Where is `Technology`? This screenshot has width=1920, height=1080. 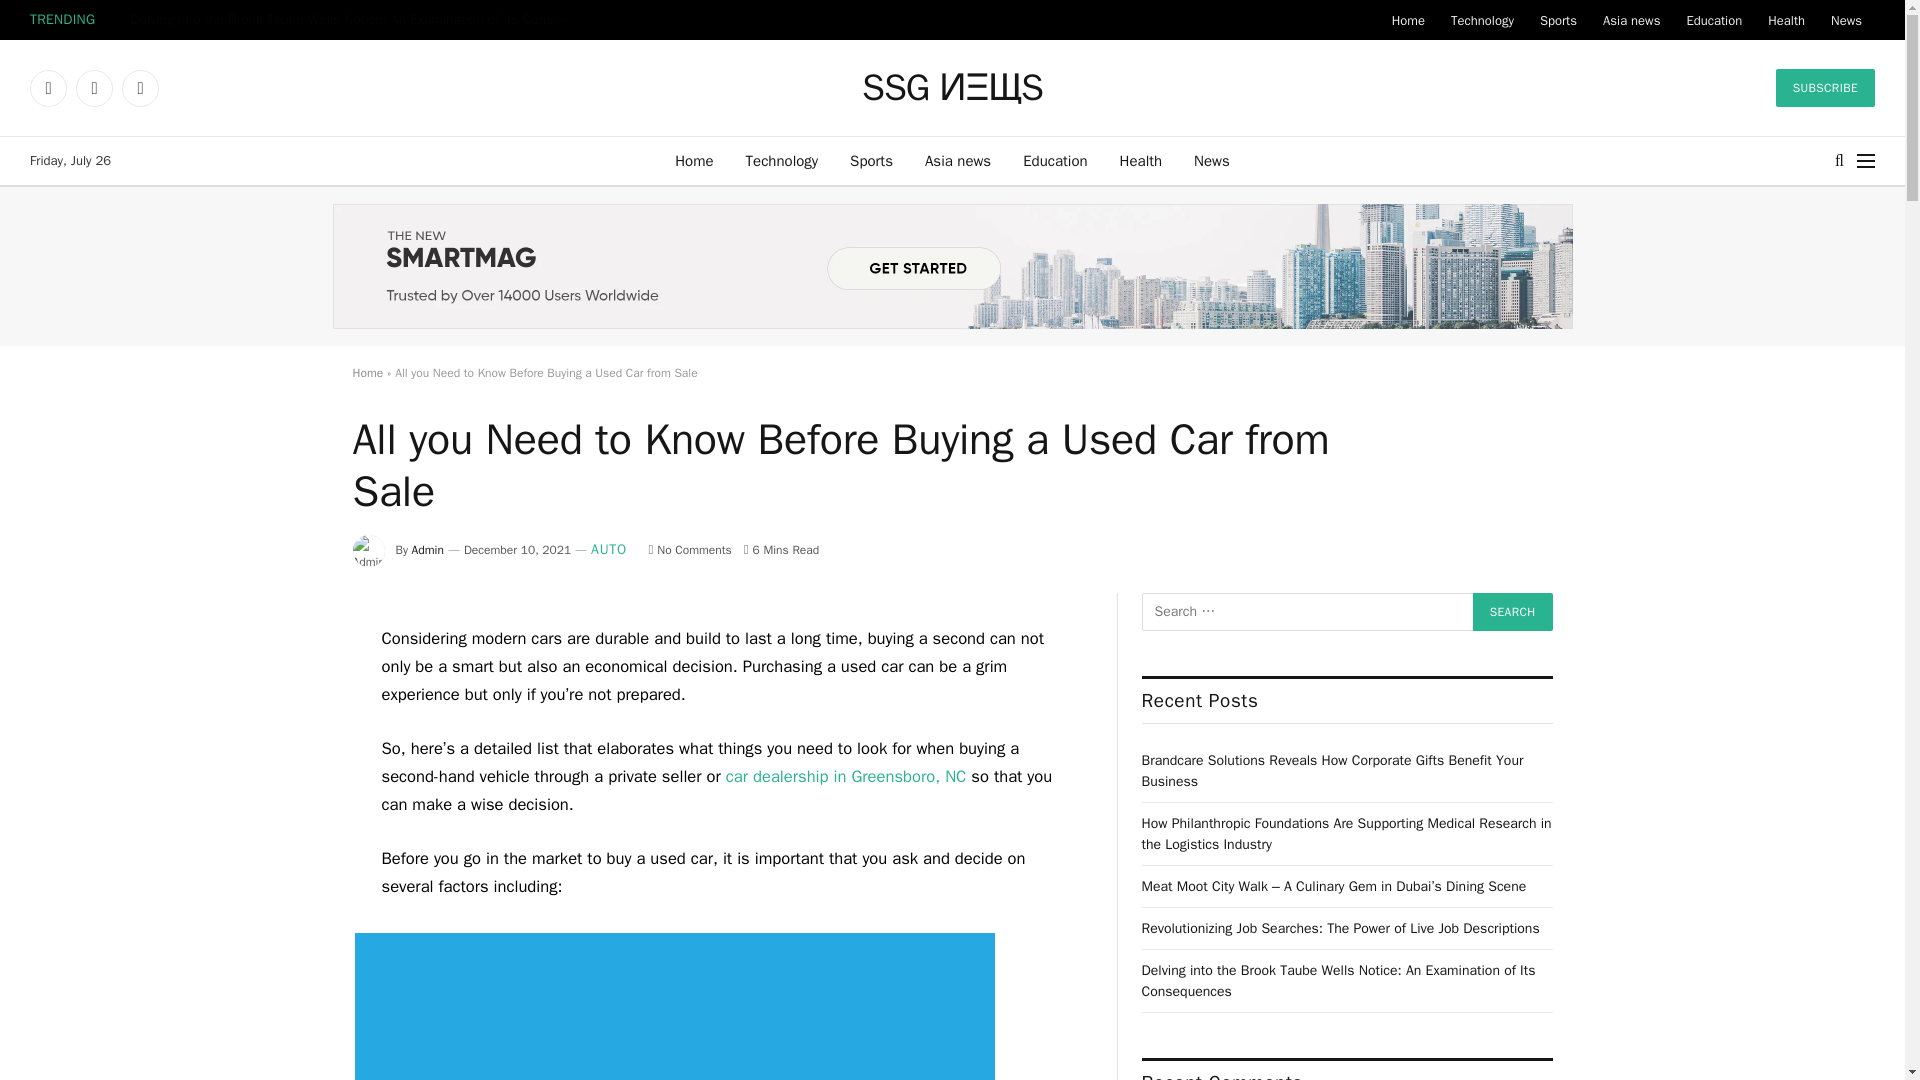 Technology is located at coordinates (782, 160).